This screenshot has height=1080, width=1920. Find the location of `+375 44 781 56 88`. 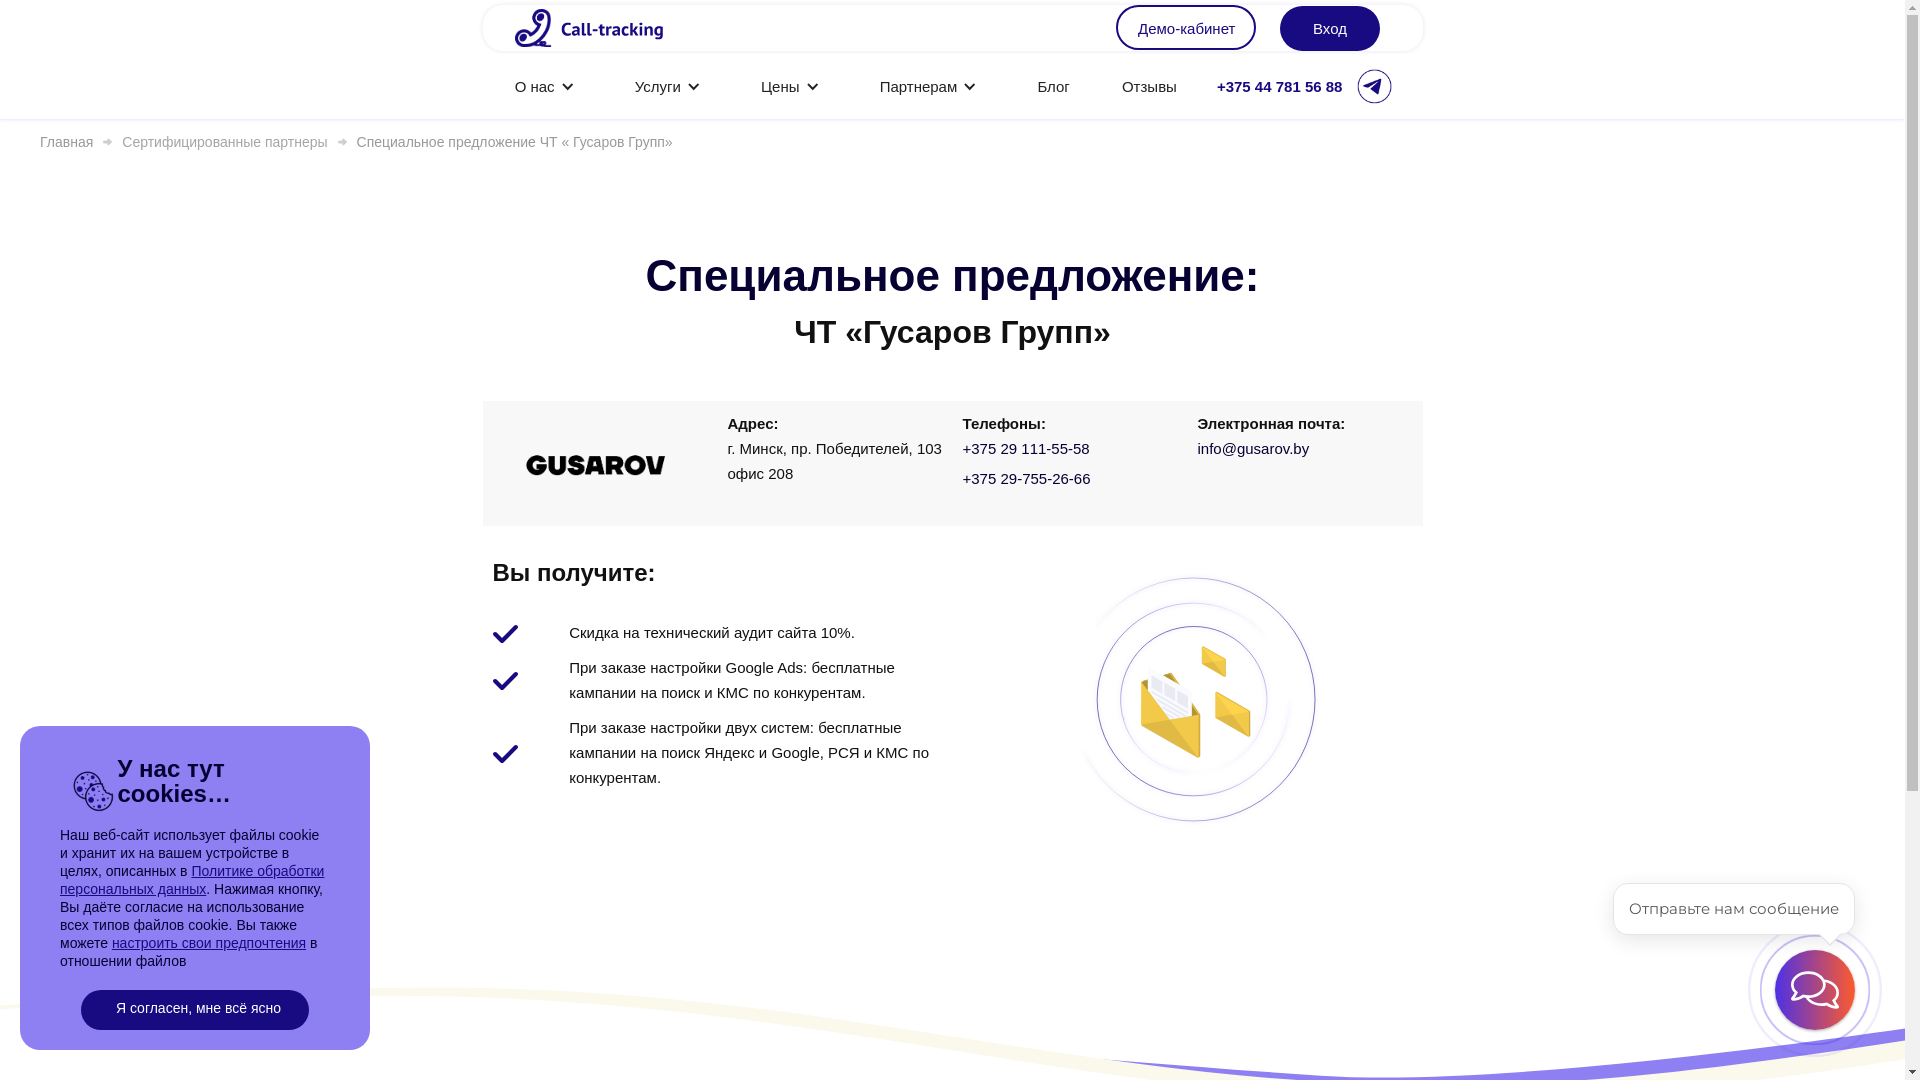

+375 44 781 56 88 is located at coordinates (1280, 86).